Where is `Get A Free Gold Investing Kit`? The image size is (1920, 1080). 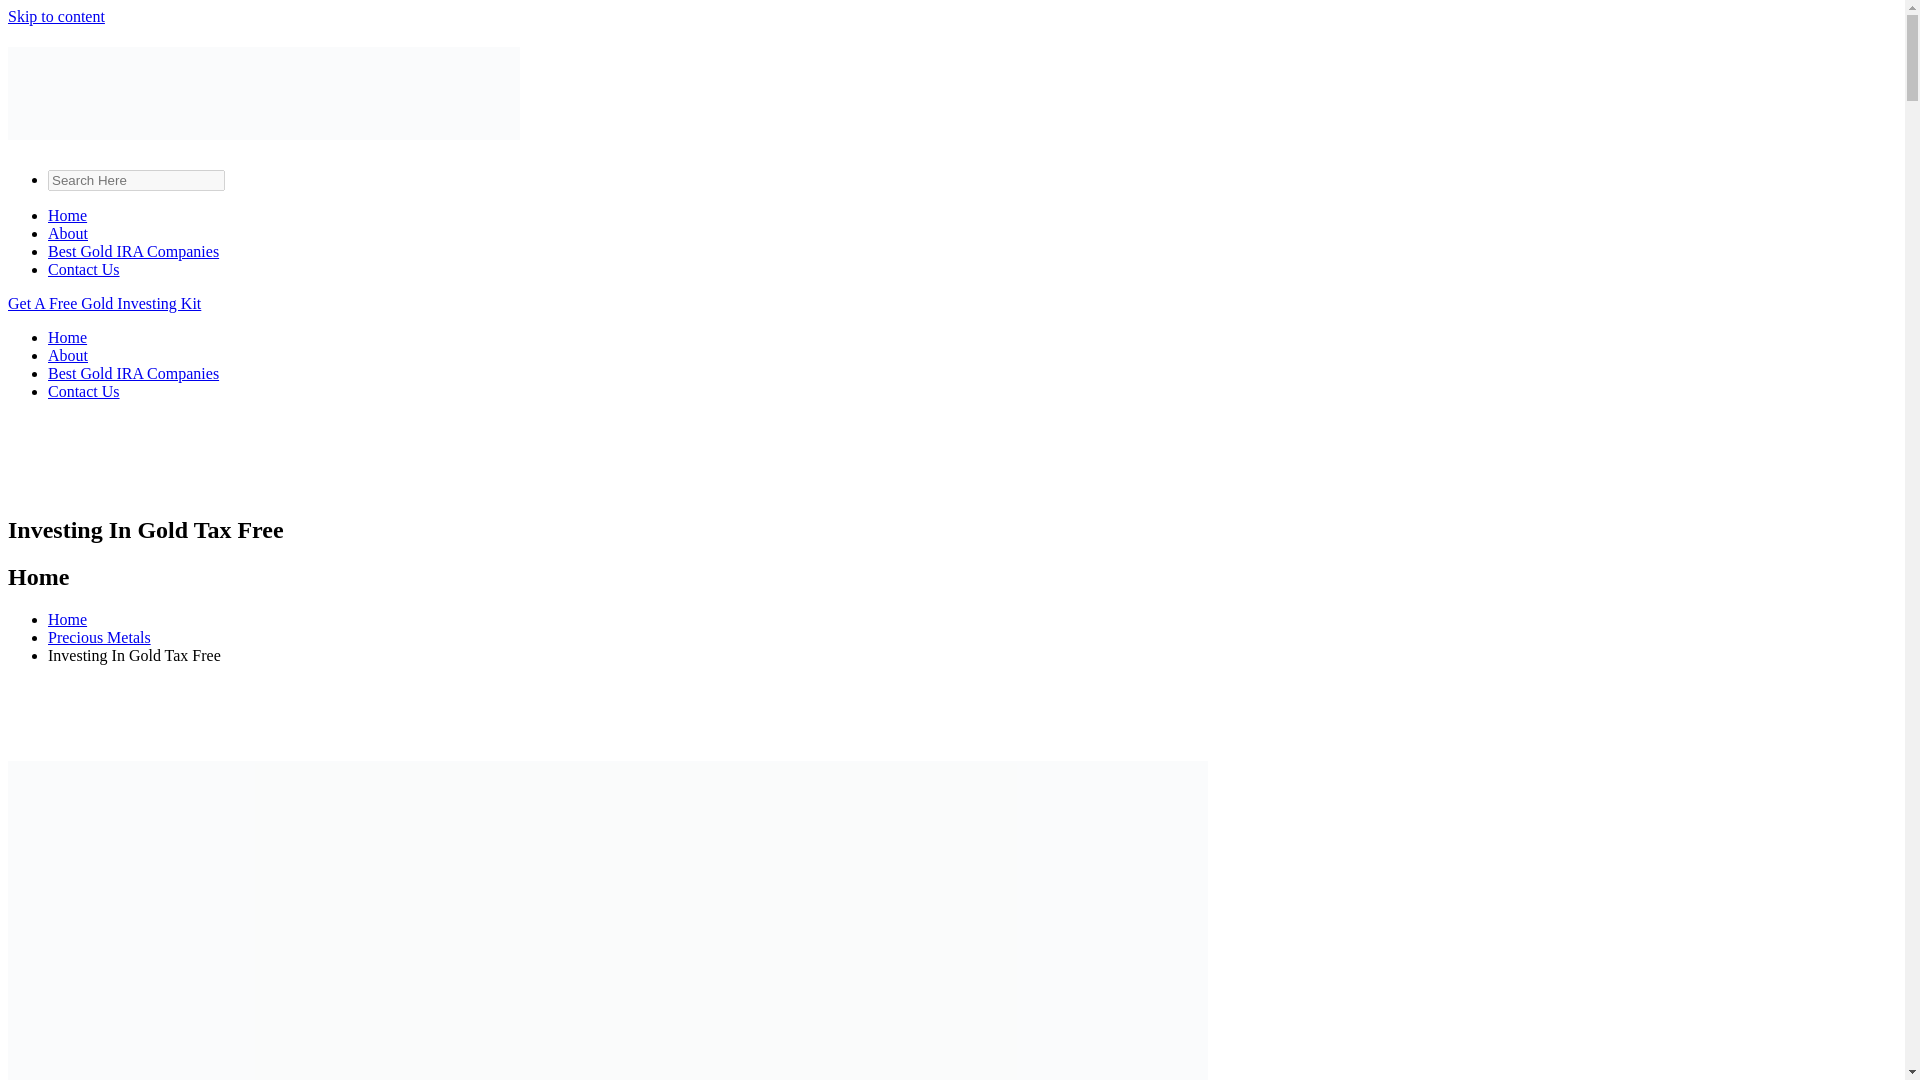
Get A Free Gold Investing Kit is located at coordinates (104, 303).